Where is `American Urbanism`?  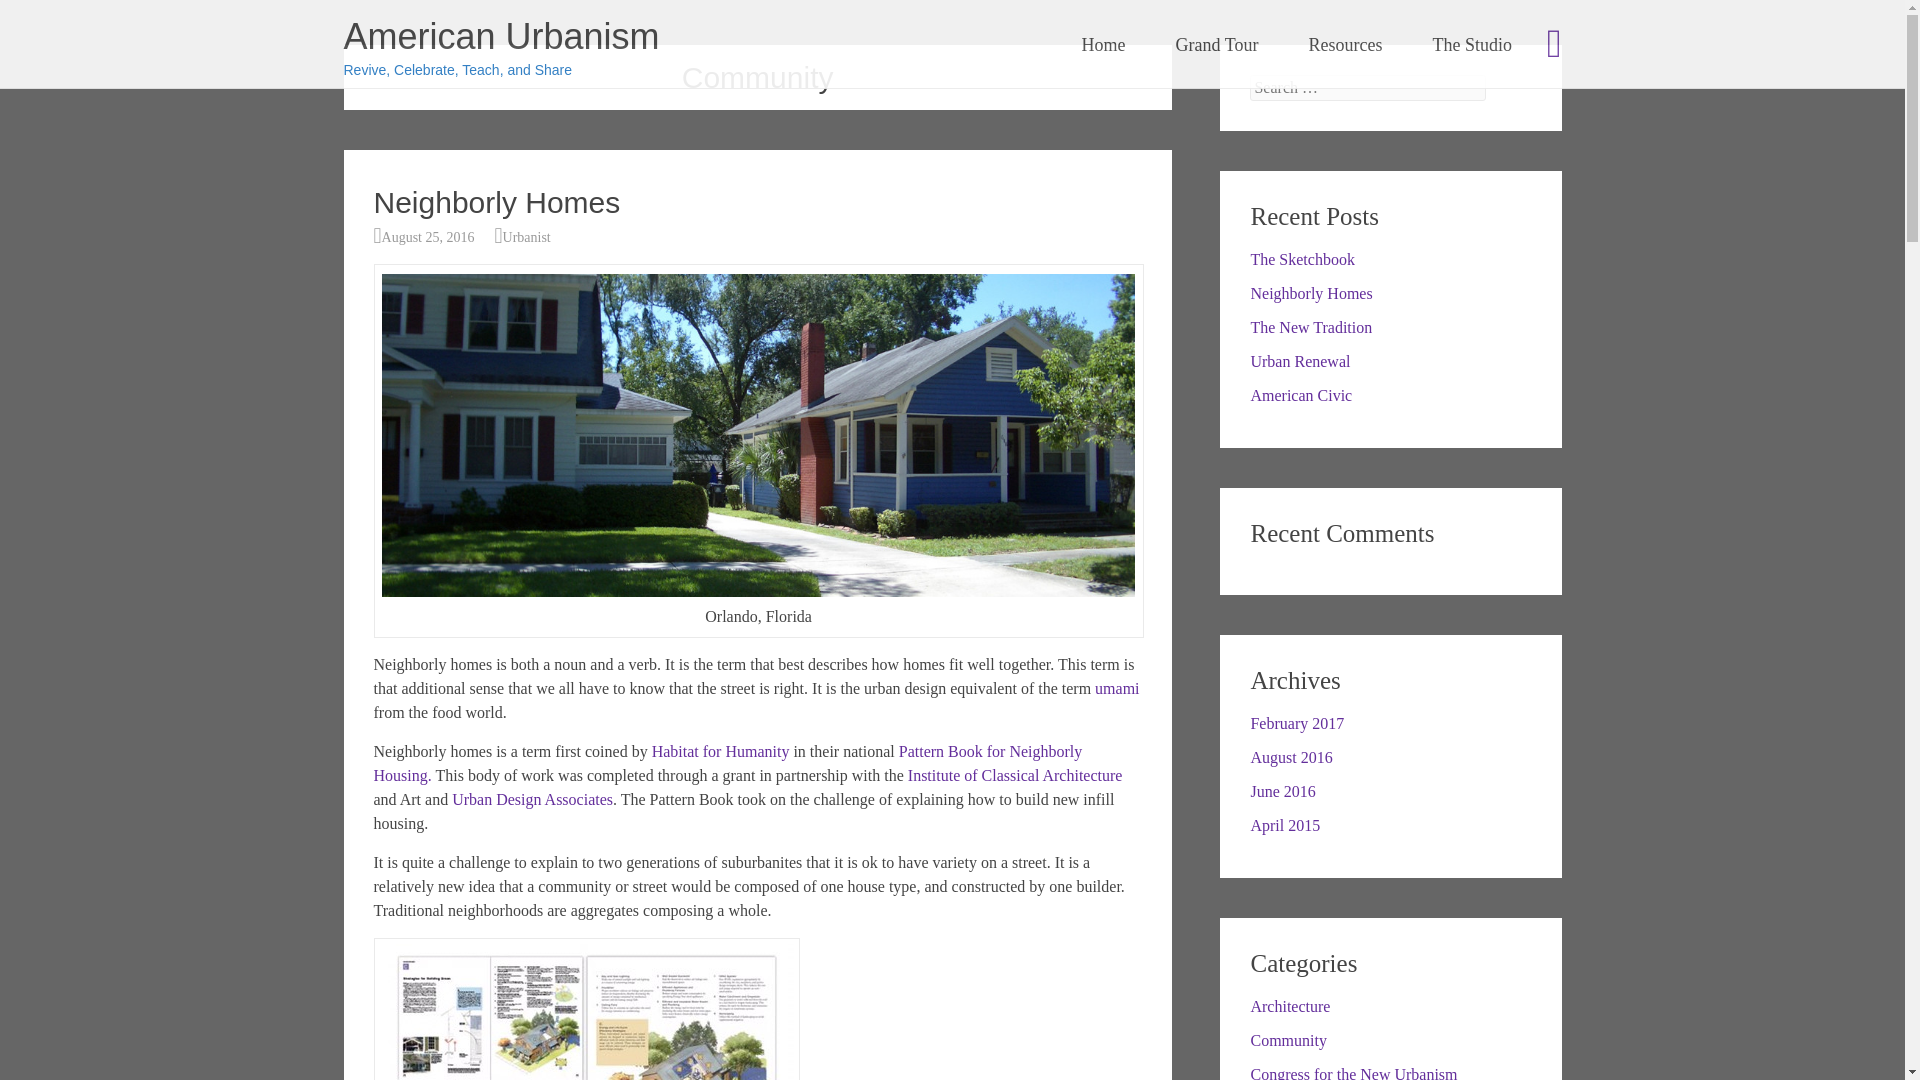 American Urbanism is located at coordinates (502, 36).